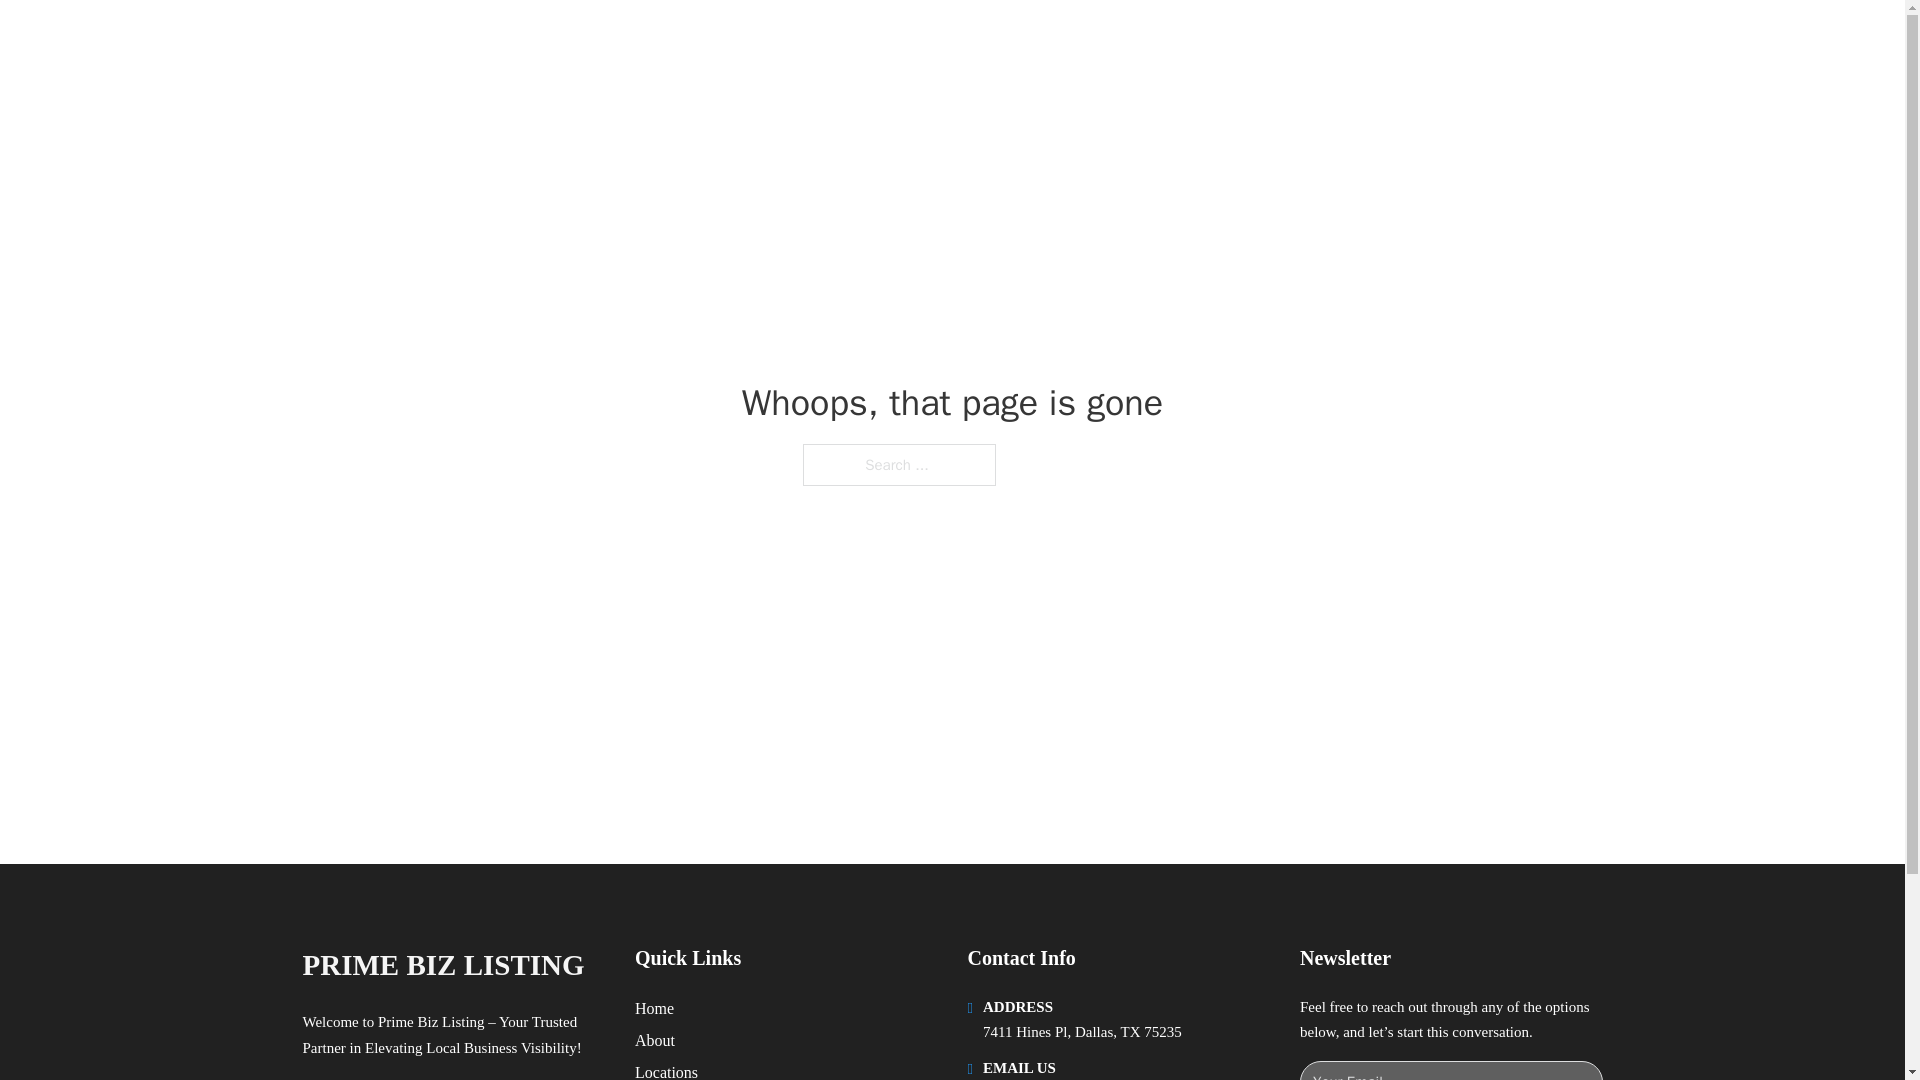  What do you see at coordinates (442, 965) in the screenshot?
I see `PRIME BIZ LISTING` at bounding box center [442, 965].